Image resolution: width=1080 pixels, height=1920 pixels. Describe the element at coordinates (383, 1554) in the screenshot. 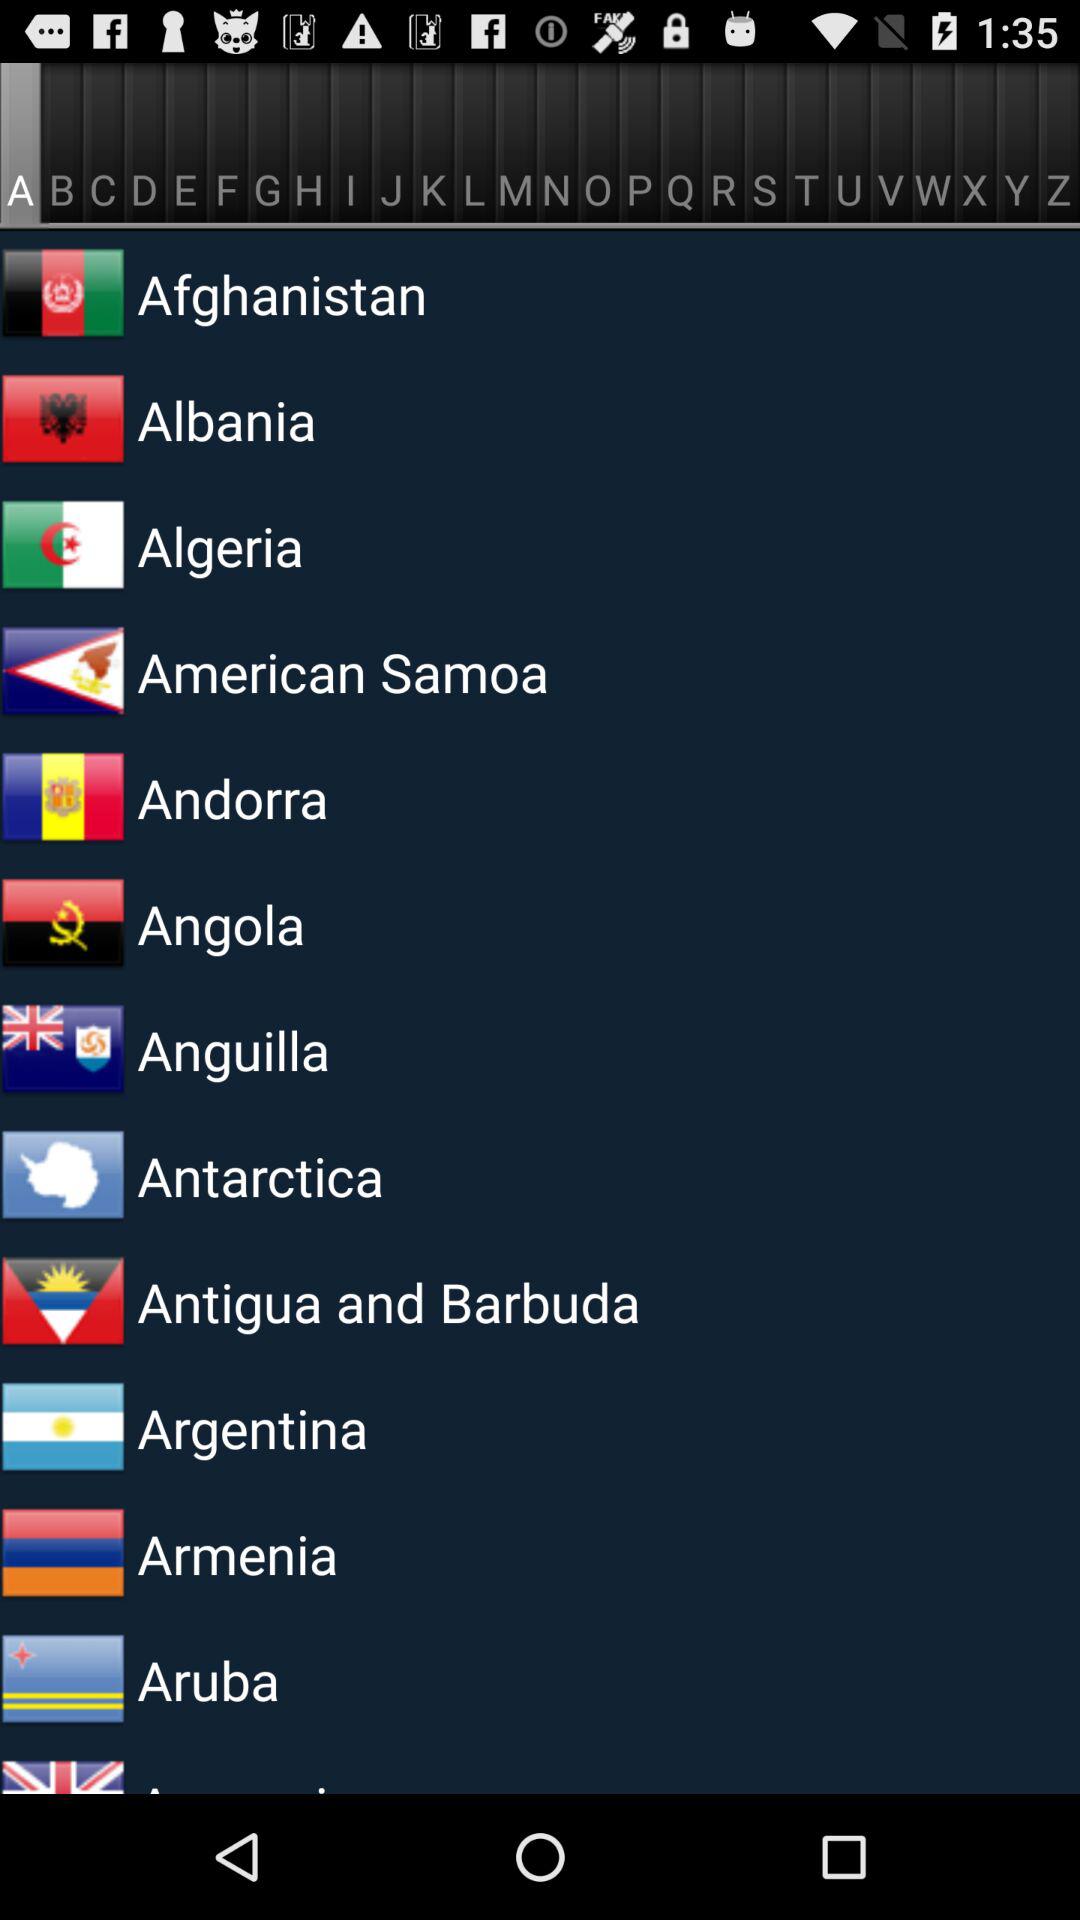

I see `scroll until the armenia app` at that location.